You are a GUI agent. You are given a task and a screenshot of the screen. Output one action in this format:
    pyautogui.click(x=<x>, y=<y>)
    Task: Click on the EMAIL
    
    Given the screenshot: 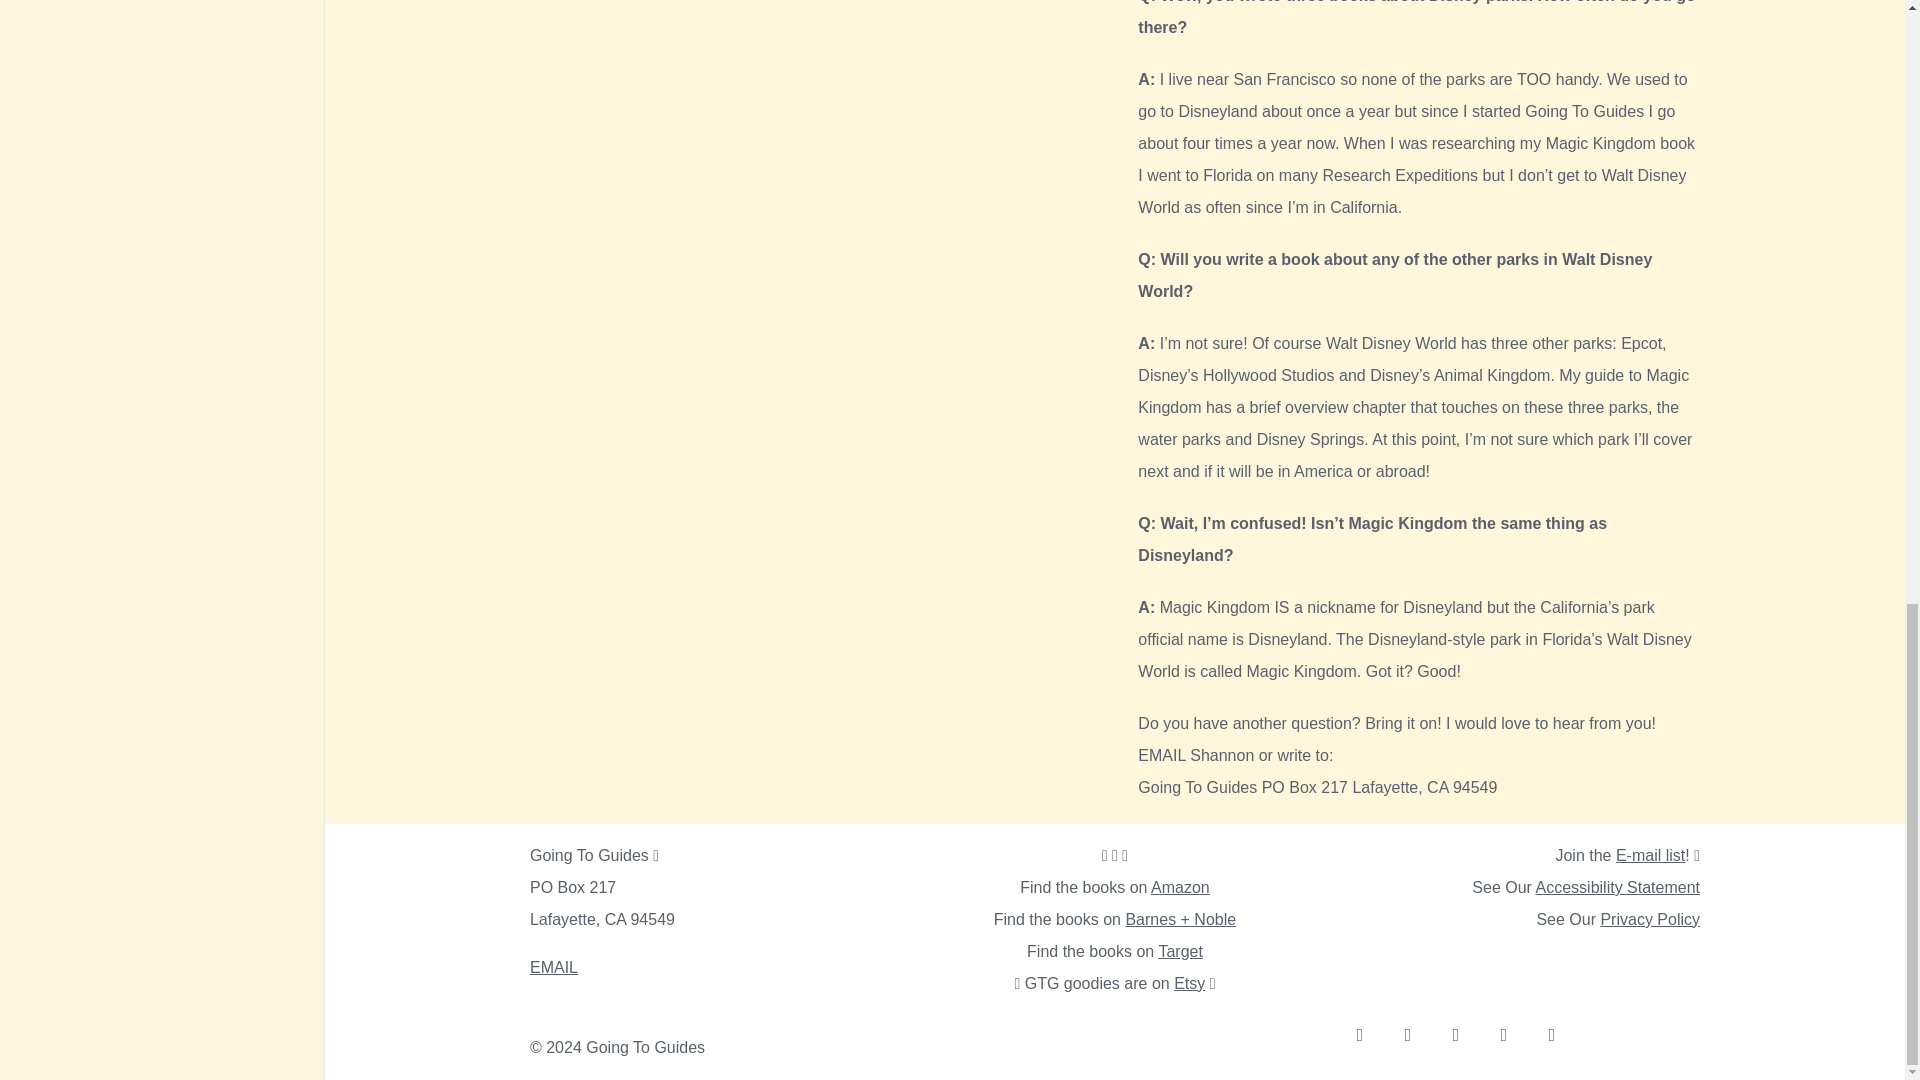 What is the action you would take?
    pyautogui.click(x=1161, y=755)
    